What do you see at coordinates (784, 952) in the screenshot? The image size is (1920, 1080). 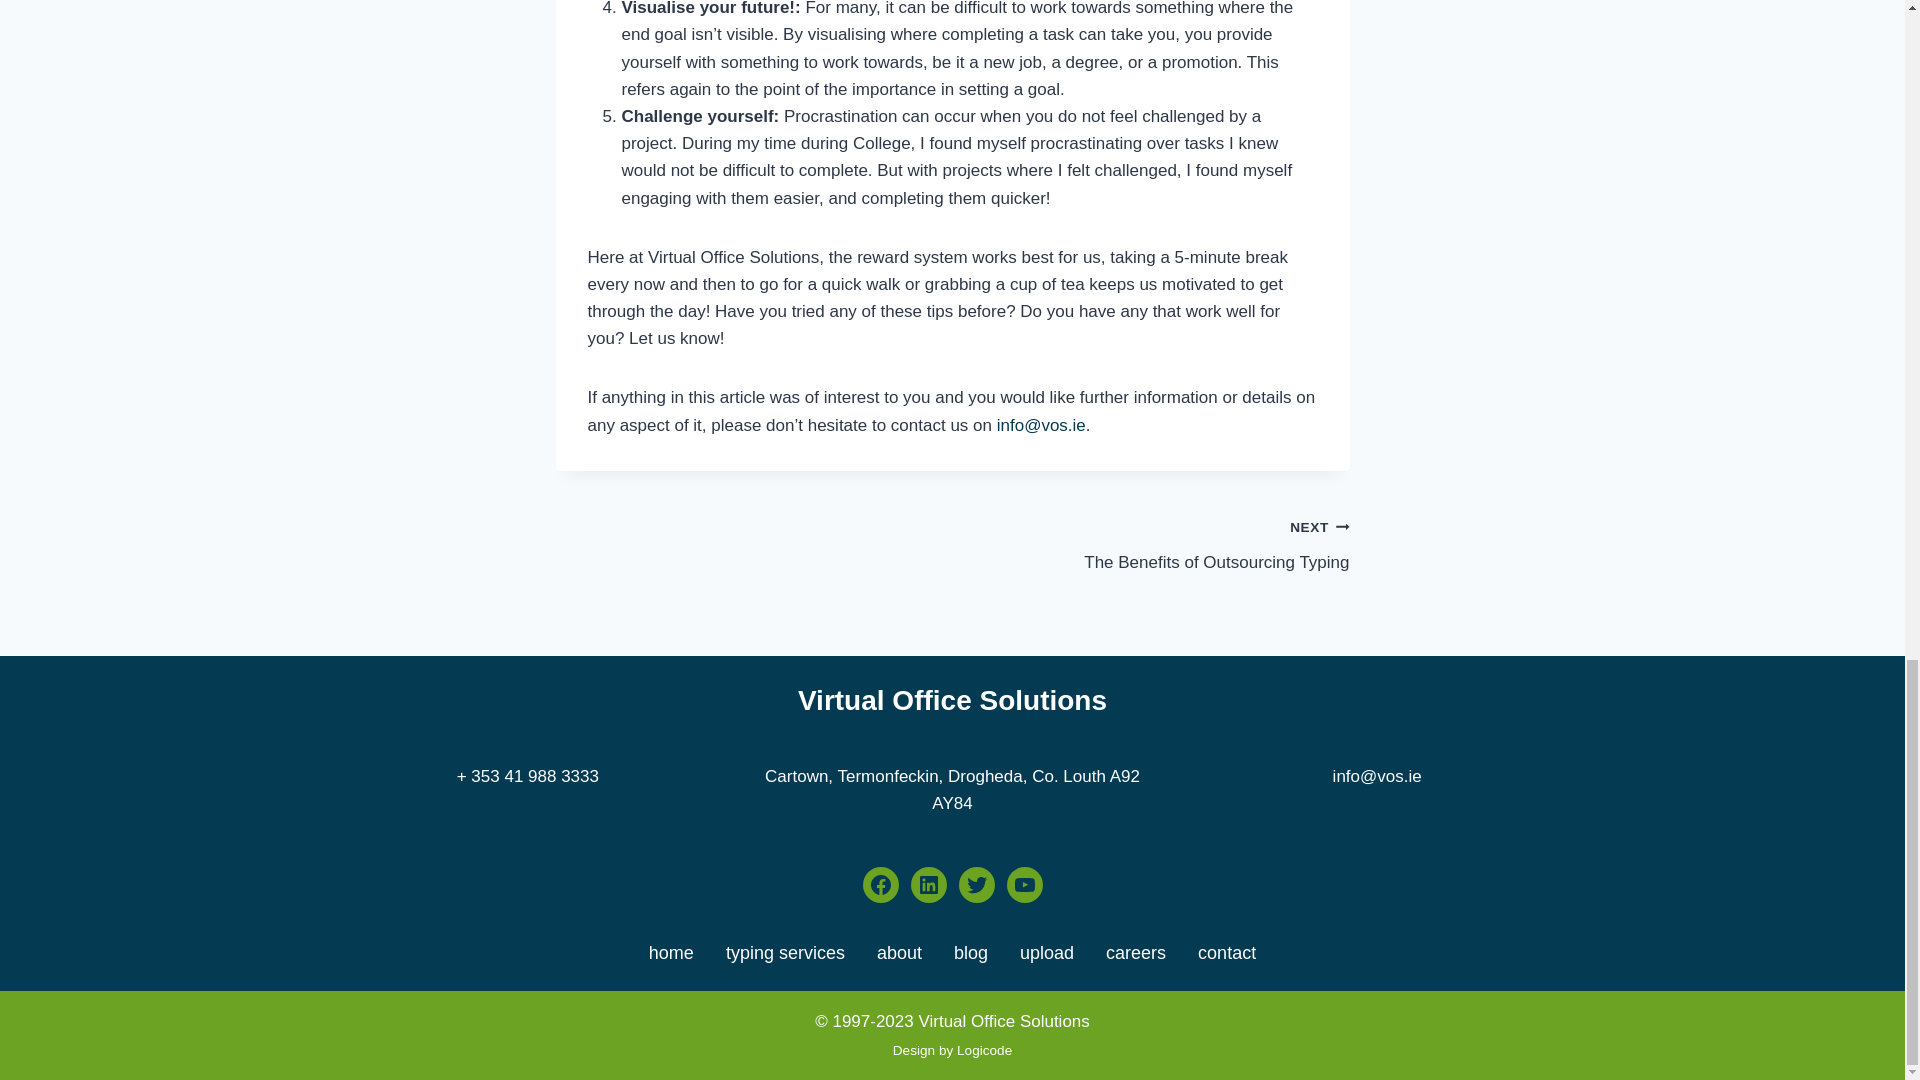 I see `Facebook` at bounding box center [784, 952].